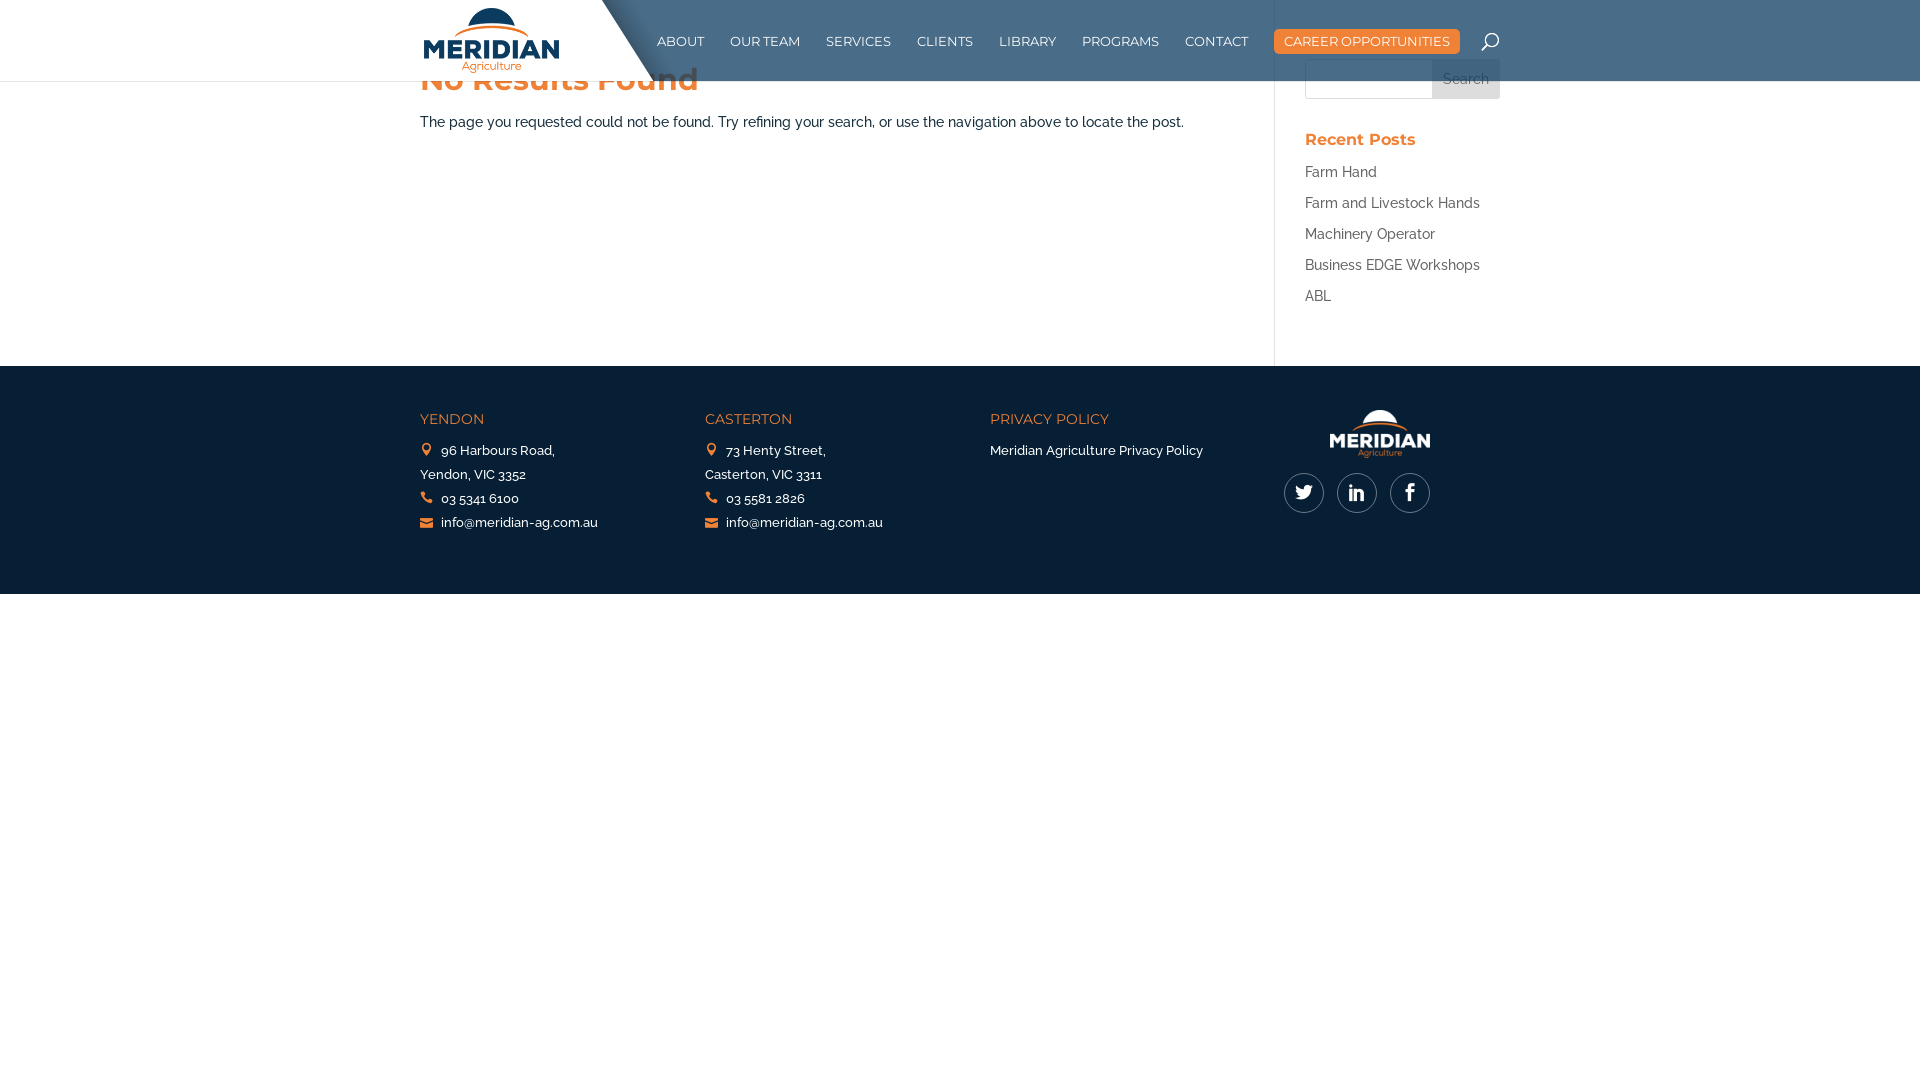 The width and height of the screenshot is (1920, 1080). I want to click on Farm and Livestock Hands, so click(1392, 203).